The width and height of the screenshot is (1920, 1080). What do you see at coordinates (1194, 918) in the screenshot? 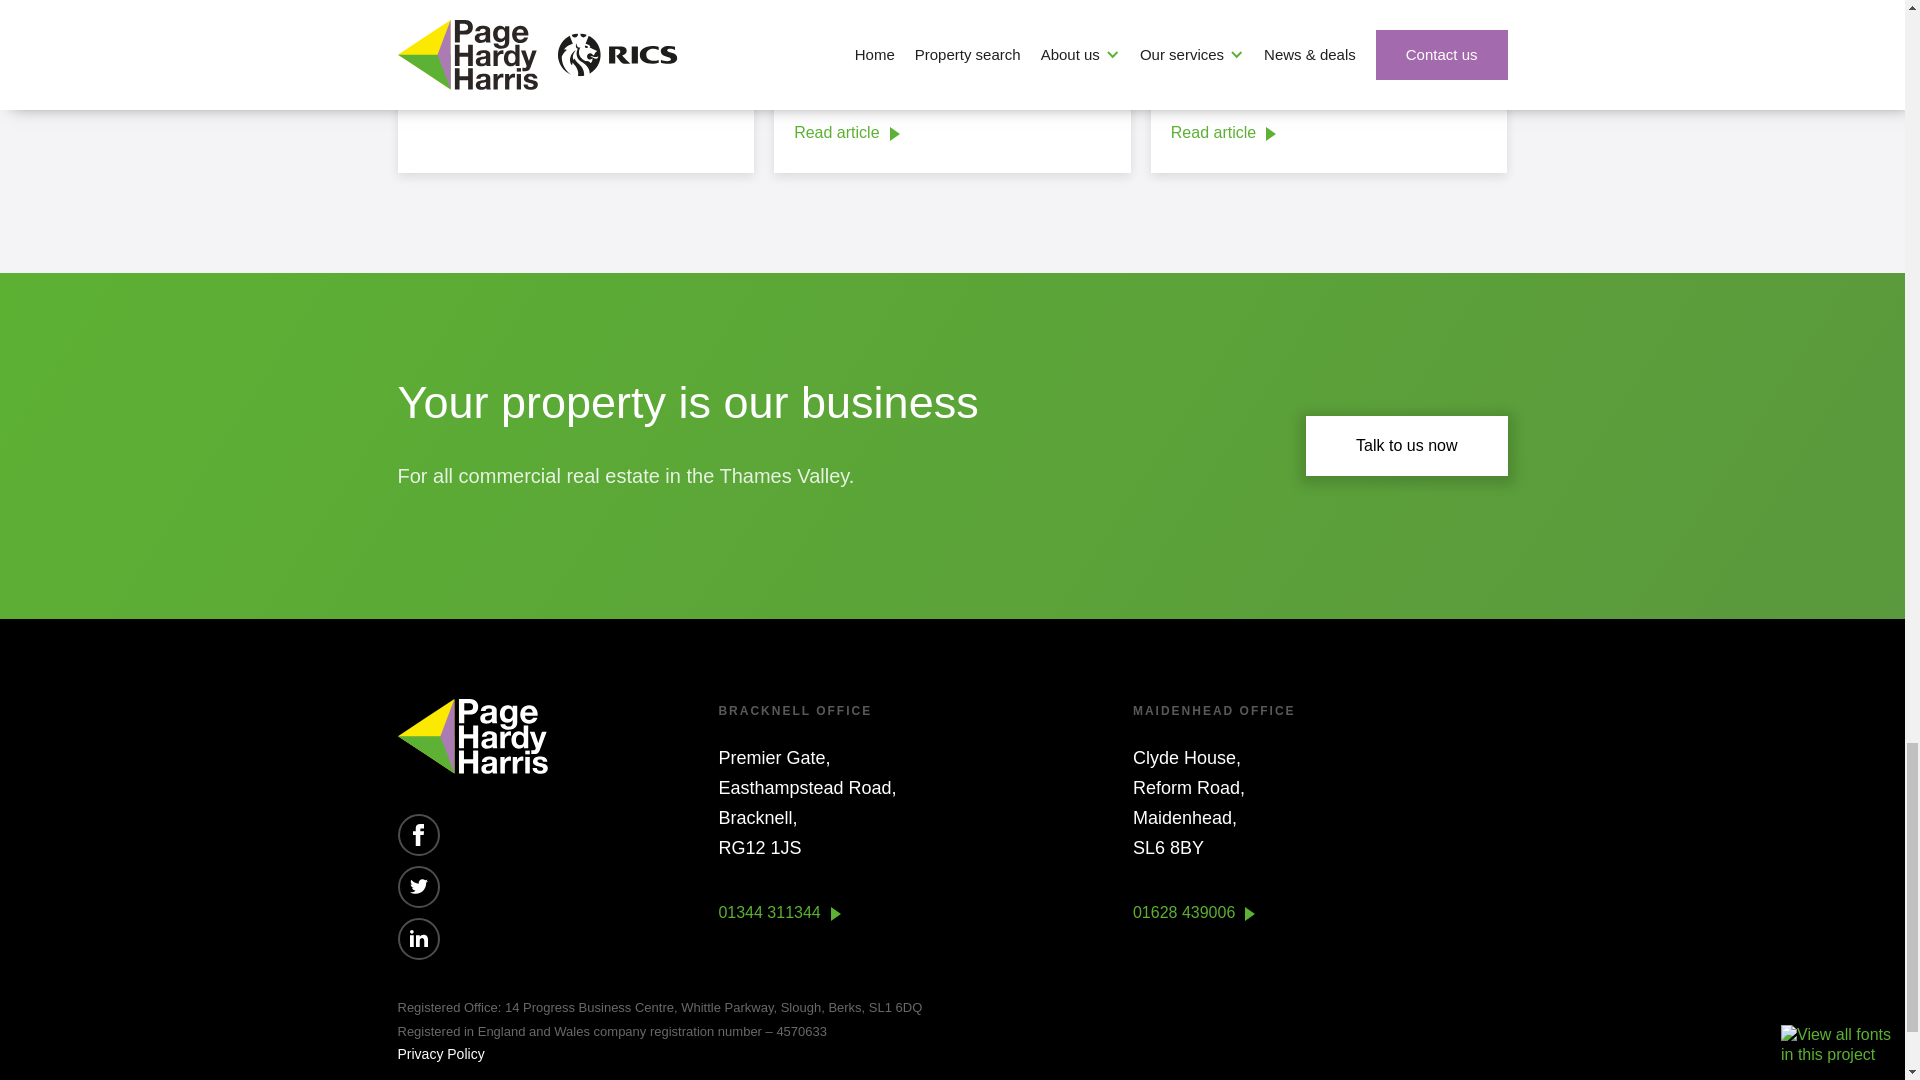
I see `01628 439006` at bounding box center [1194, 918].